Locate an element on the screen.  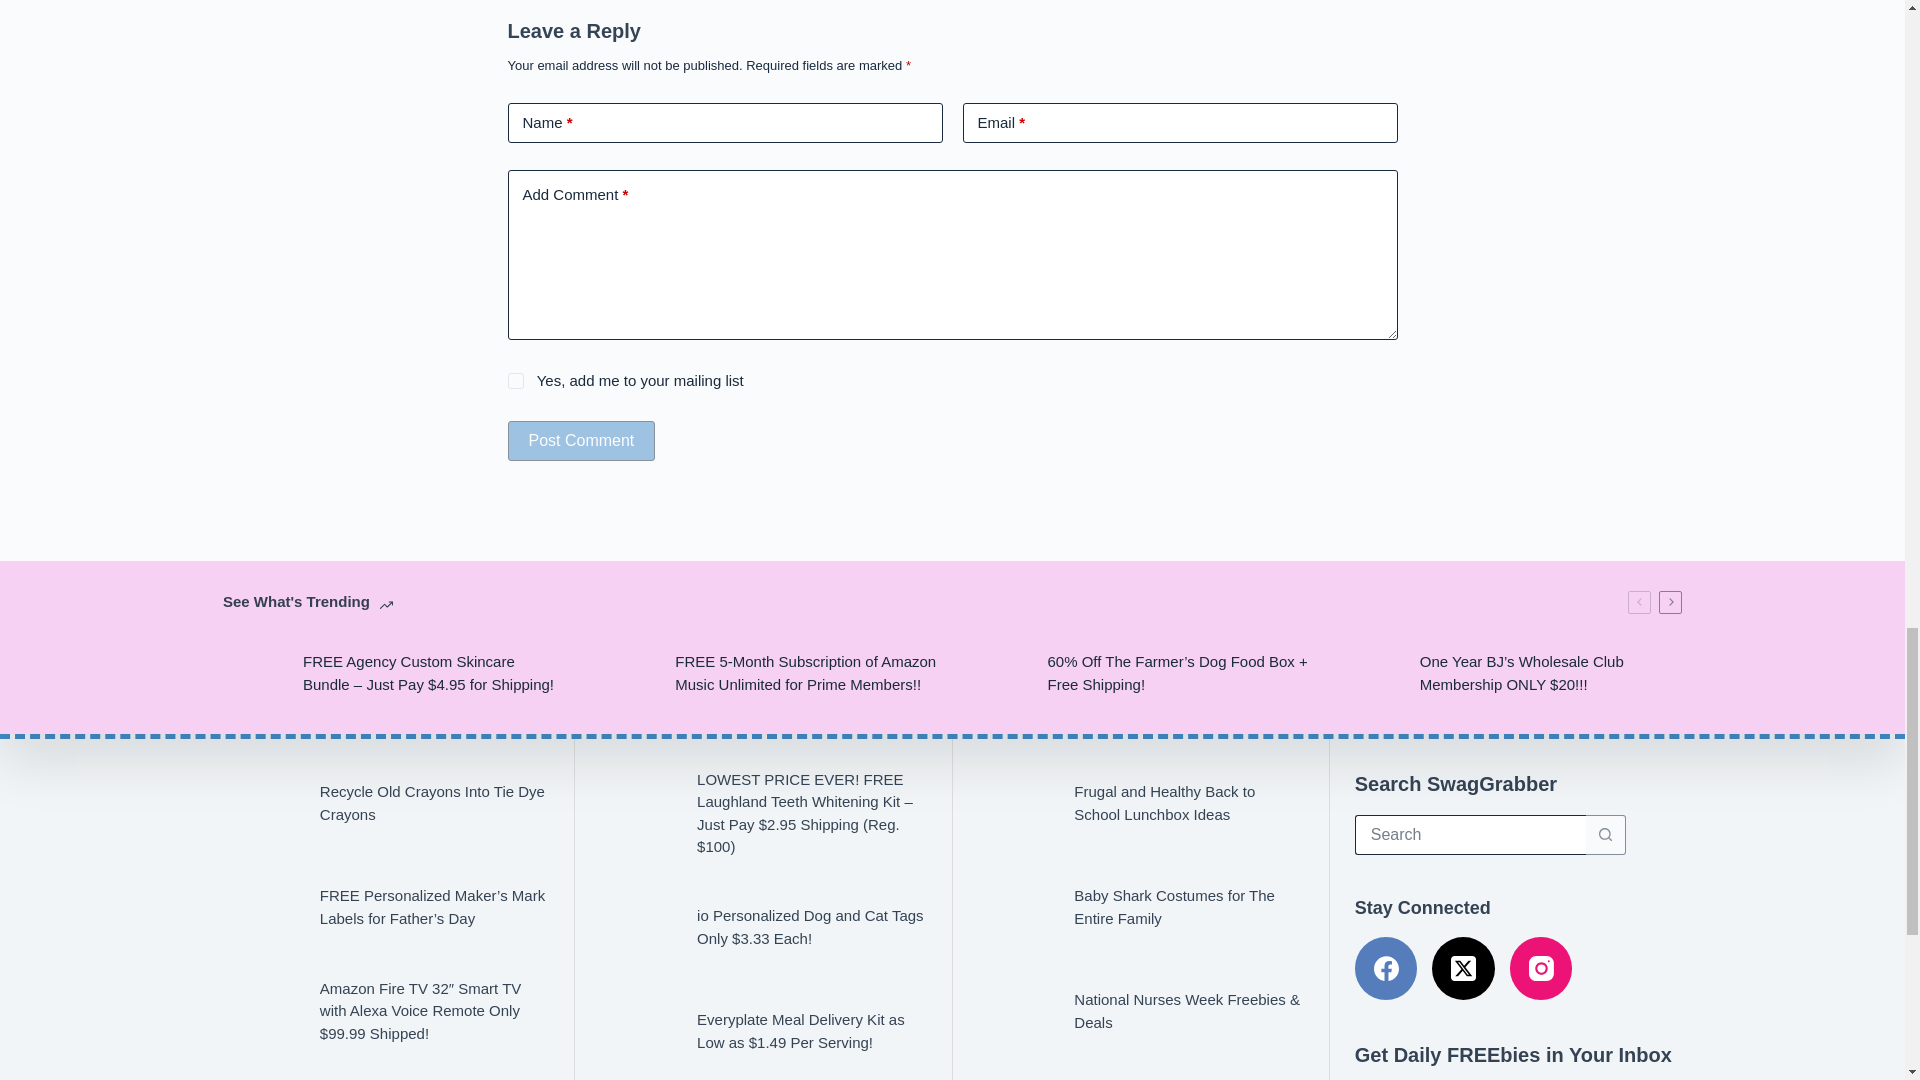
1 is located at coordinates (516, 380).